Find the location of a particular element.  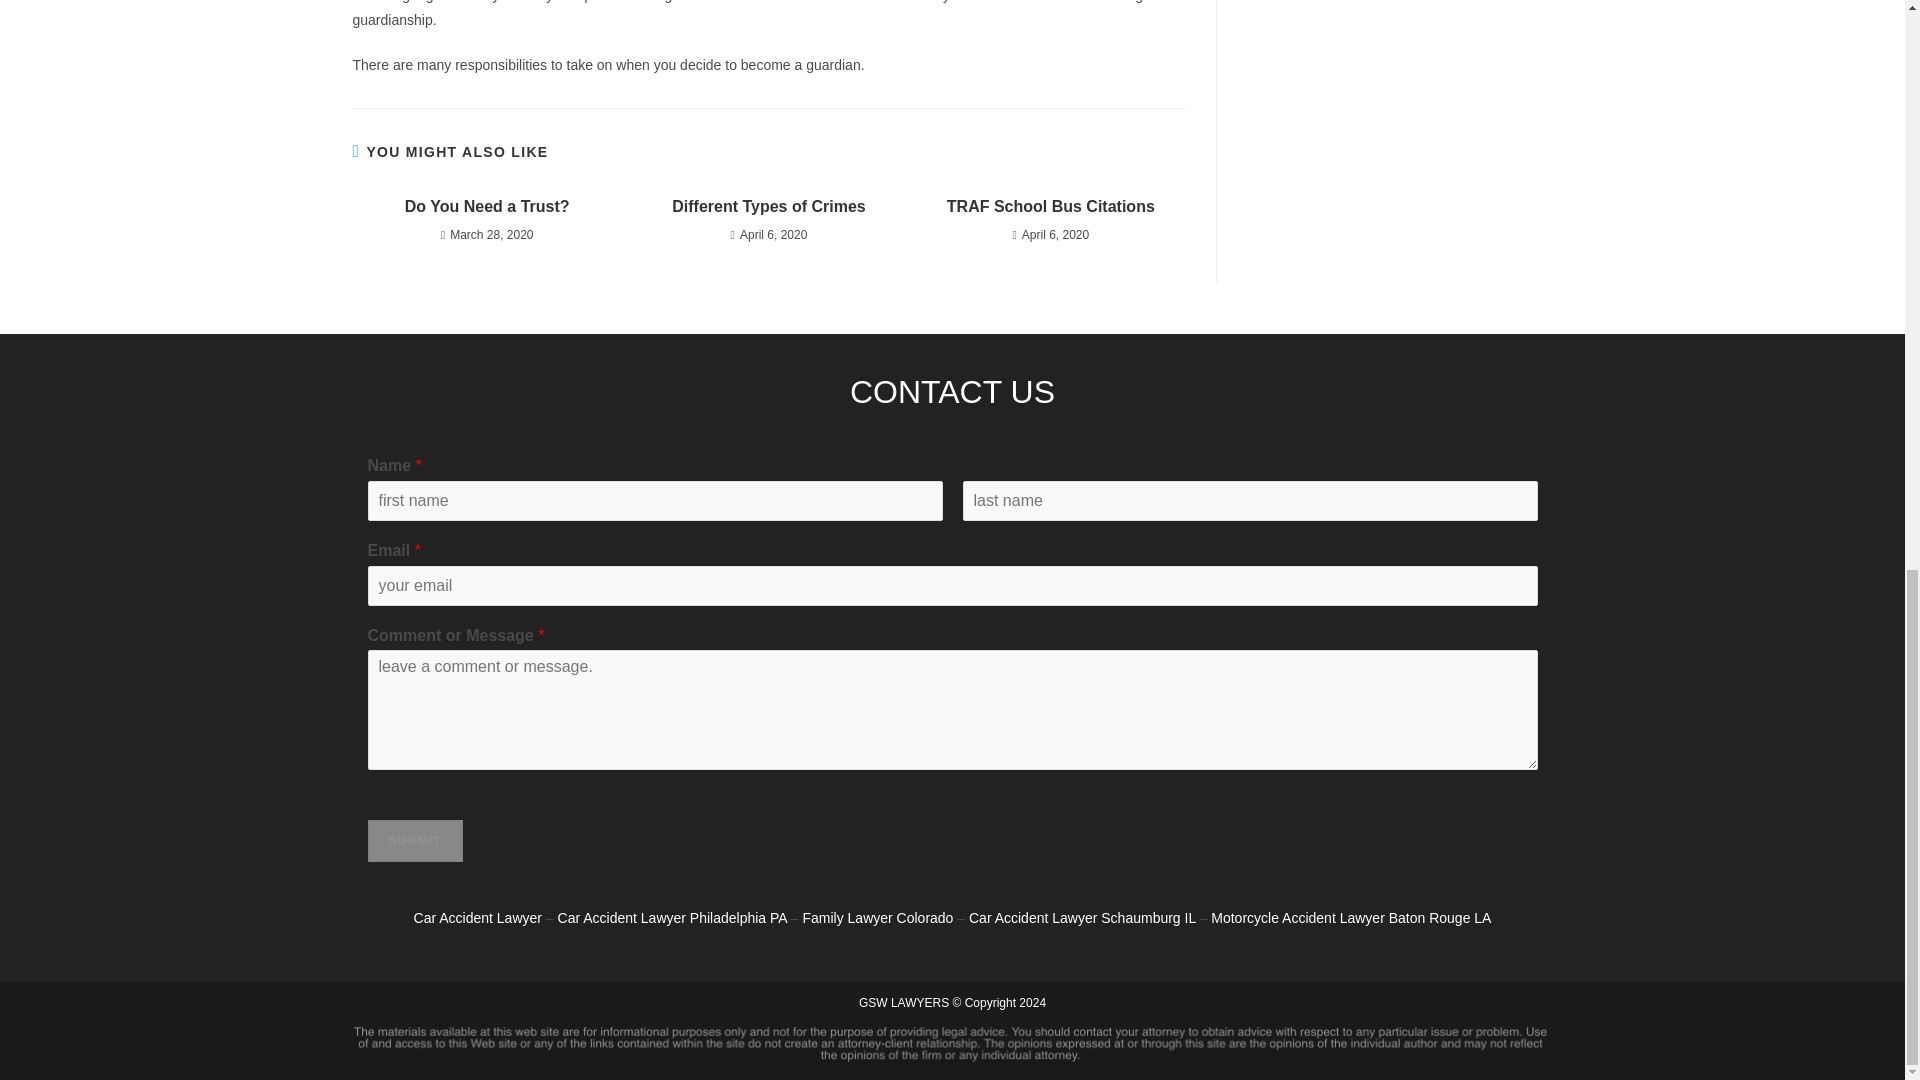

Car Accident Lawyer Schaumburg IL is located at coordinates (1082, 918).